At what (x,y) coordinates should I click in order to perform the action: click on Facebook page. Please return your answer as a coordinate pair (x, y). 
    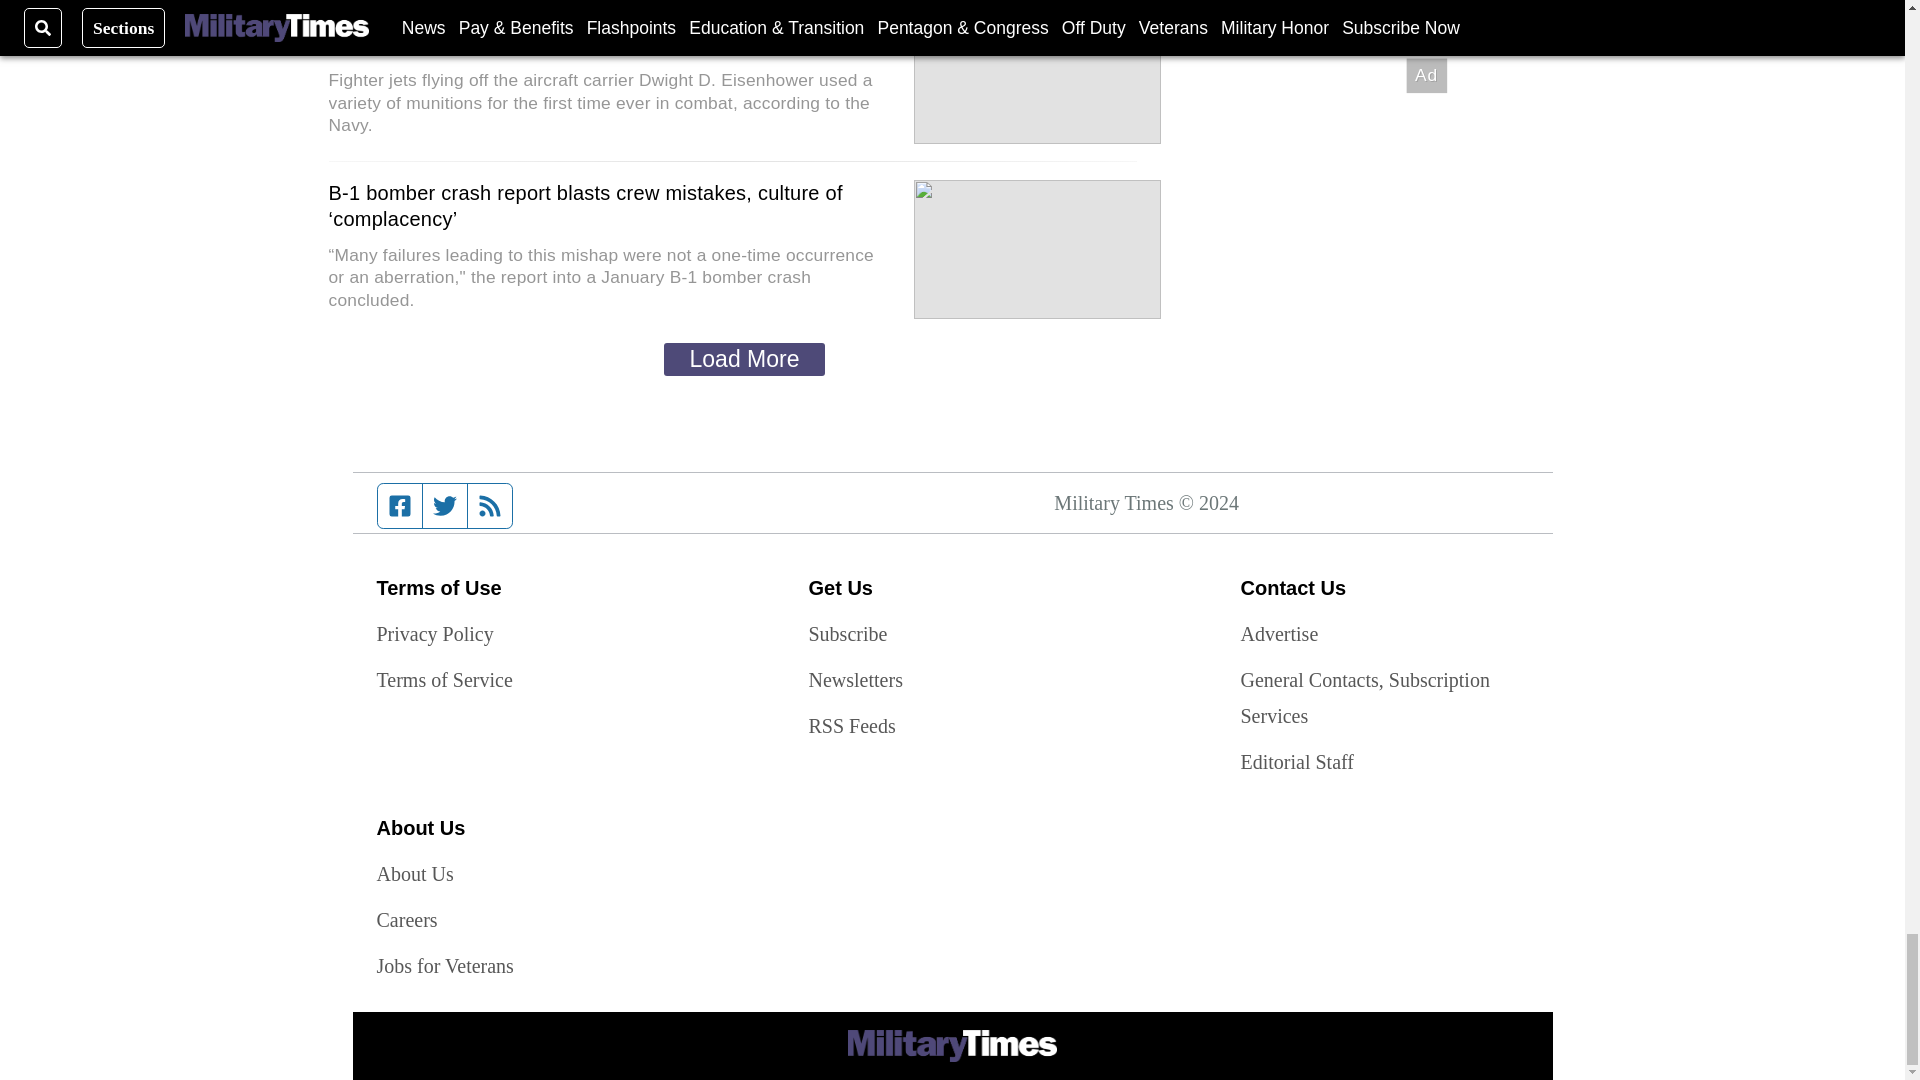
    Looking at the image, I should click on (400, 506).